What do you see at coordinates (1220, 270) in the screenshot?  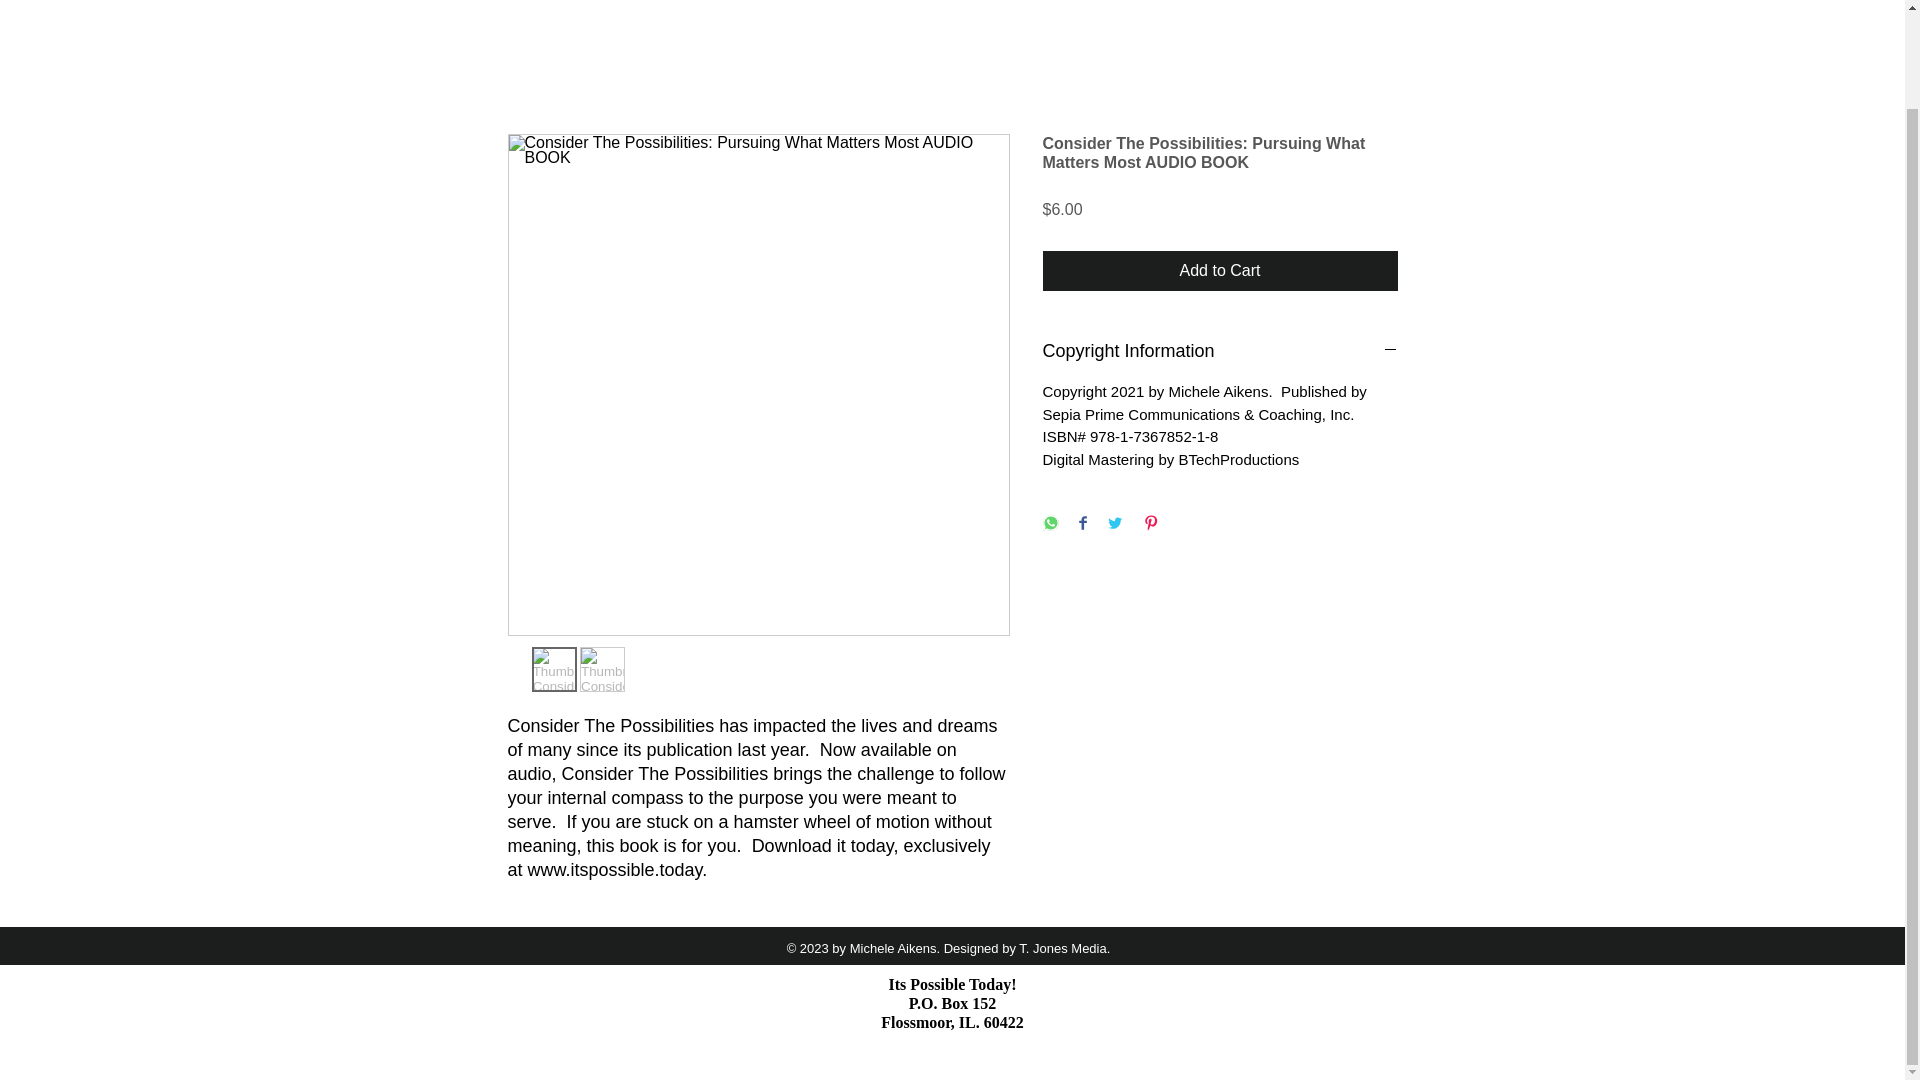 I see `Add to Cart` at bounding box center [1220, 270].